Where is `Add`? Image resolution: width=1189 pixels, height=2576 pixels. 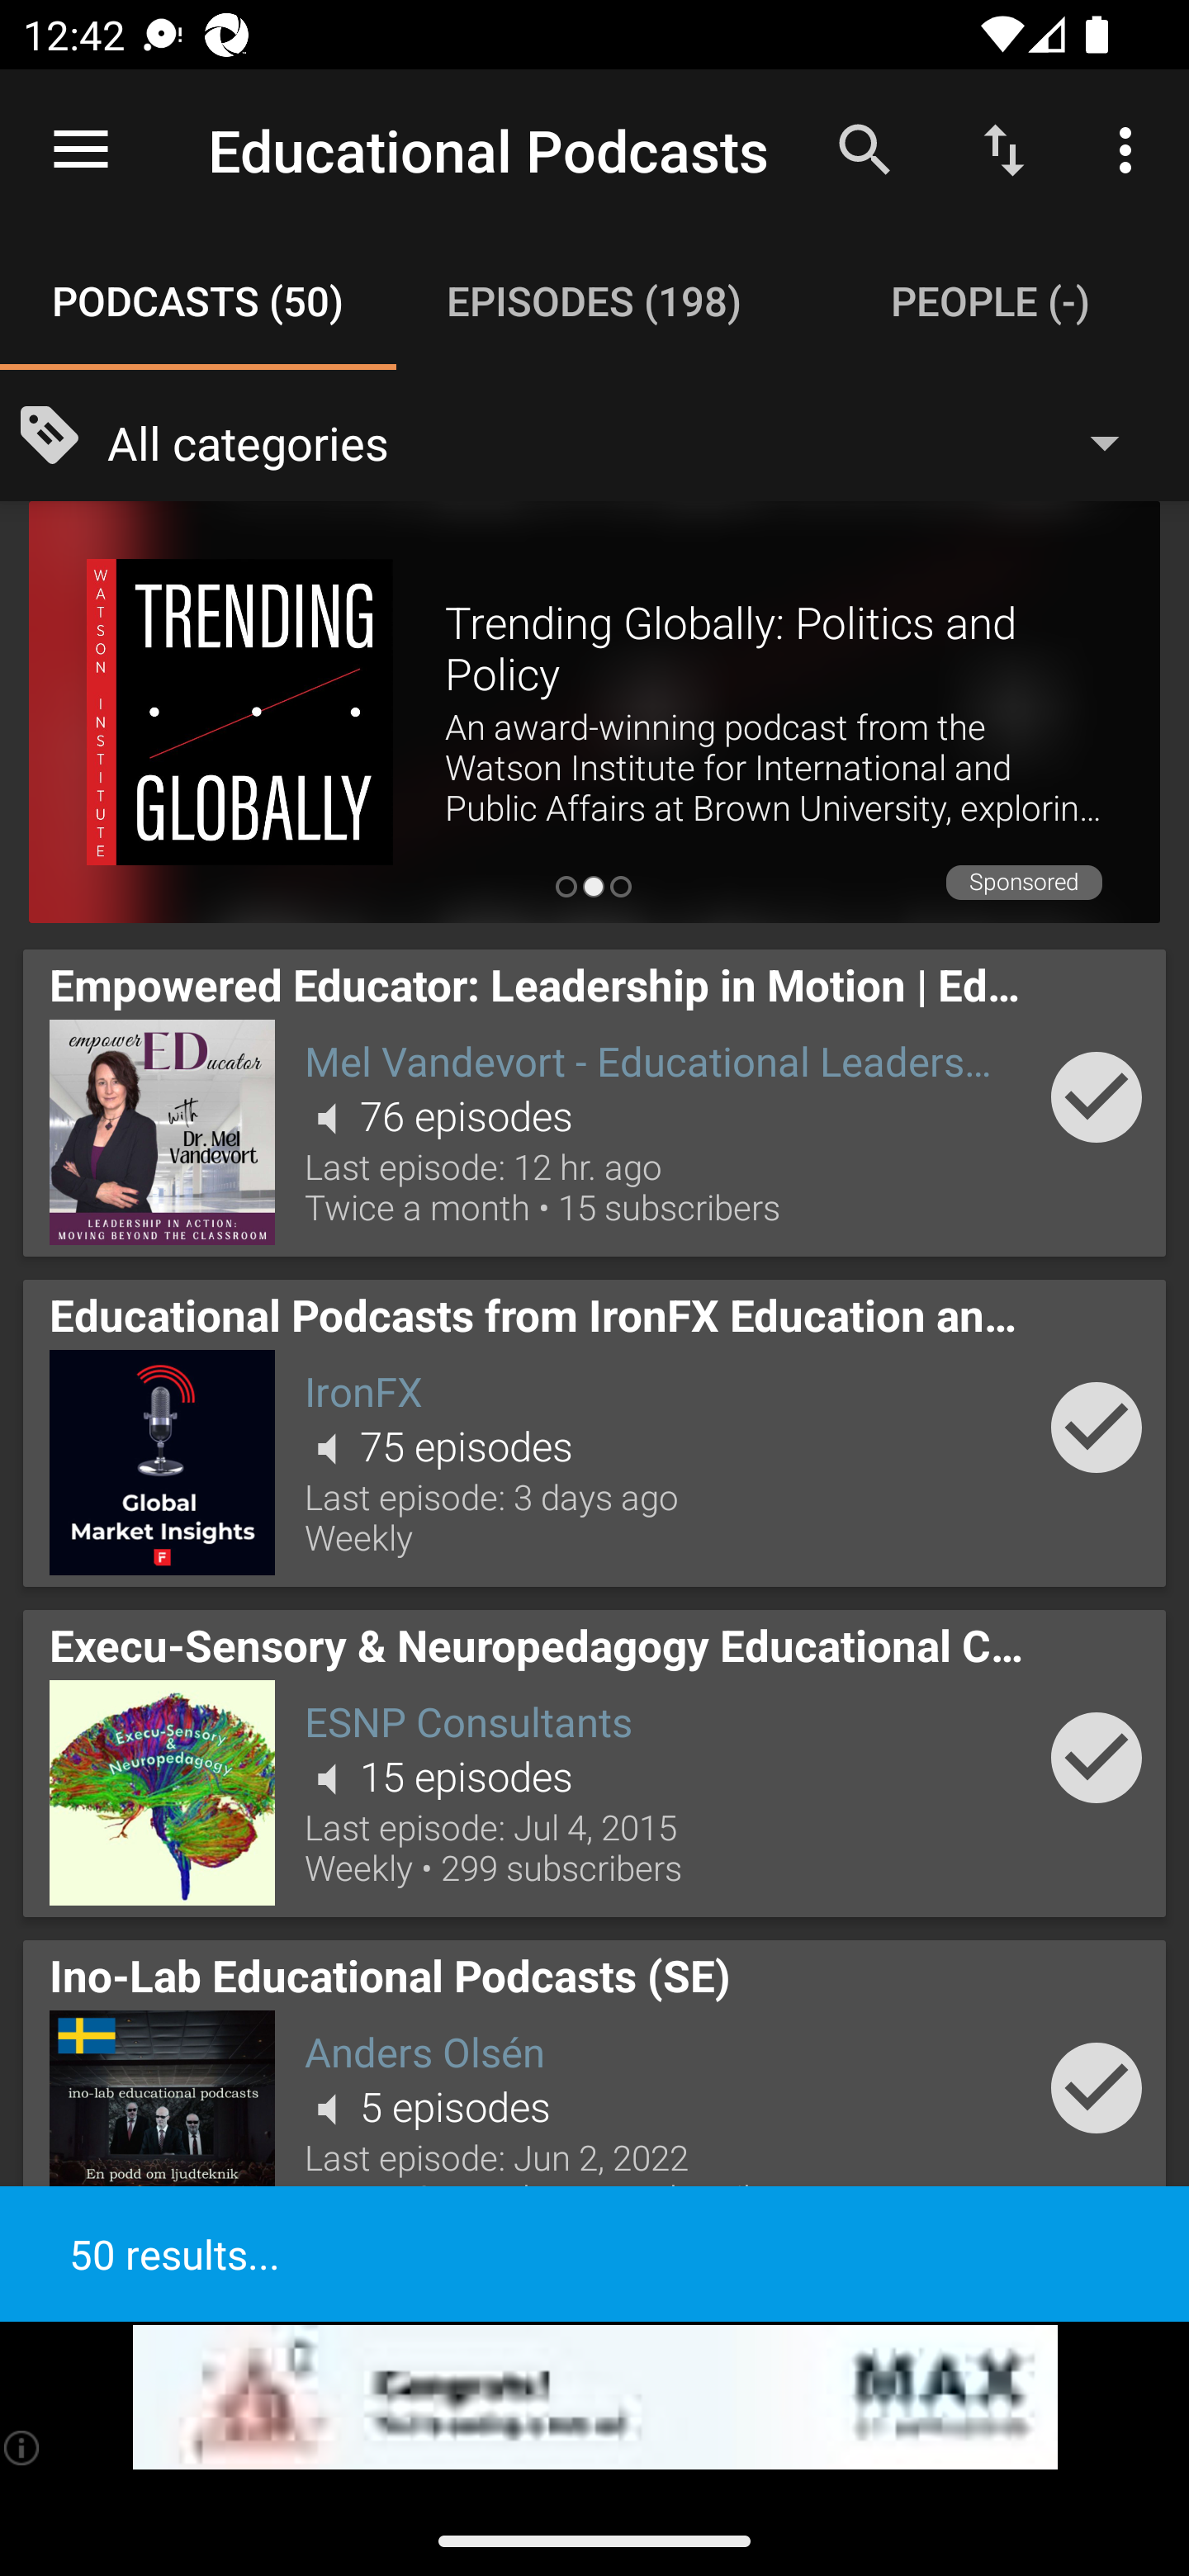
Add is located at coordinates (1097, 2089).